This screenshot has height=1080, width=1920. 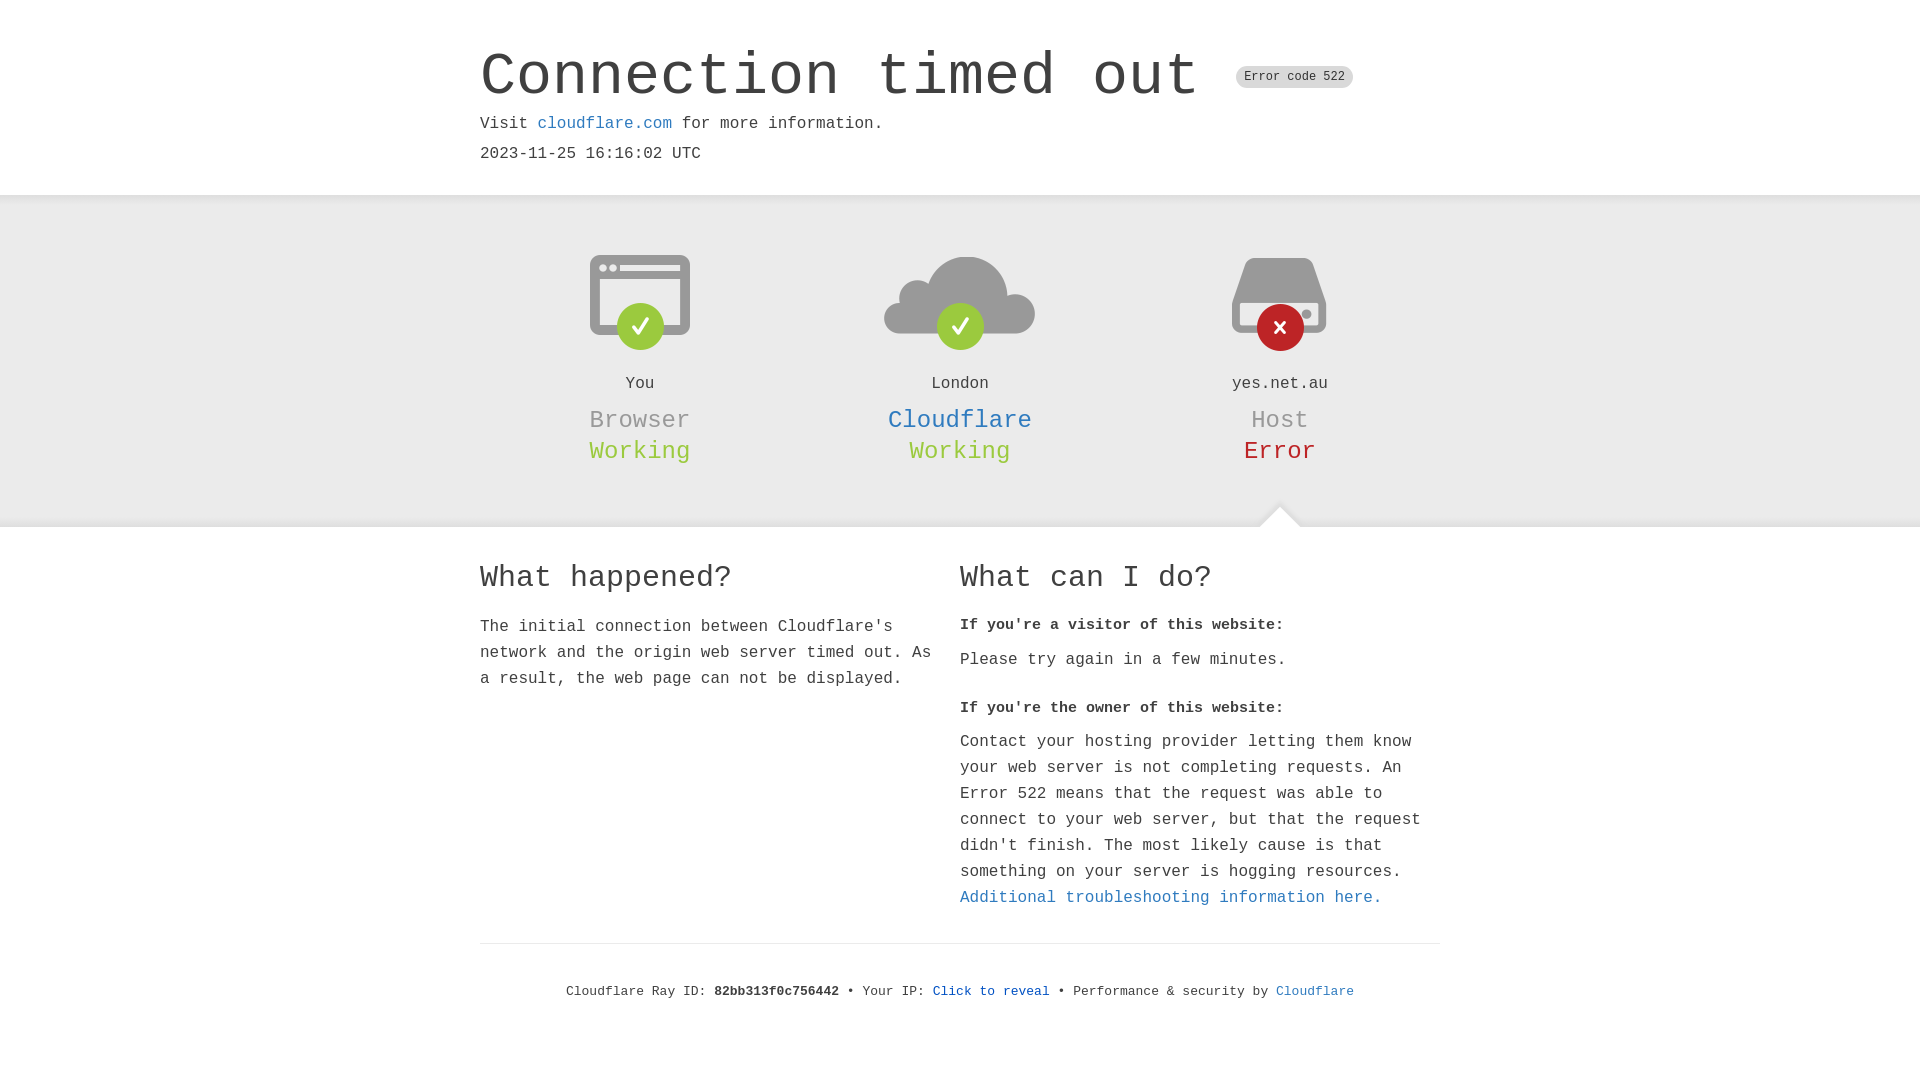 I want to click on Cloudflare, so click(x=1315, y=992).